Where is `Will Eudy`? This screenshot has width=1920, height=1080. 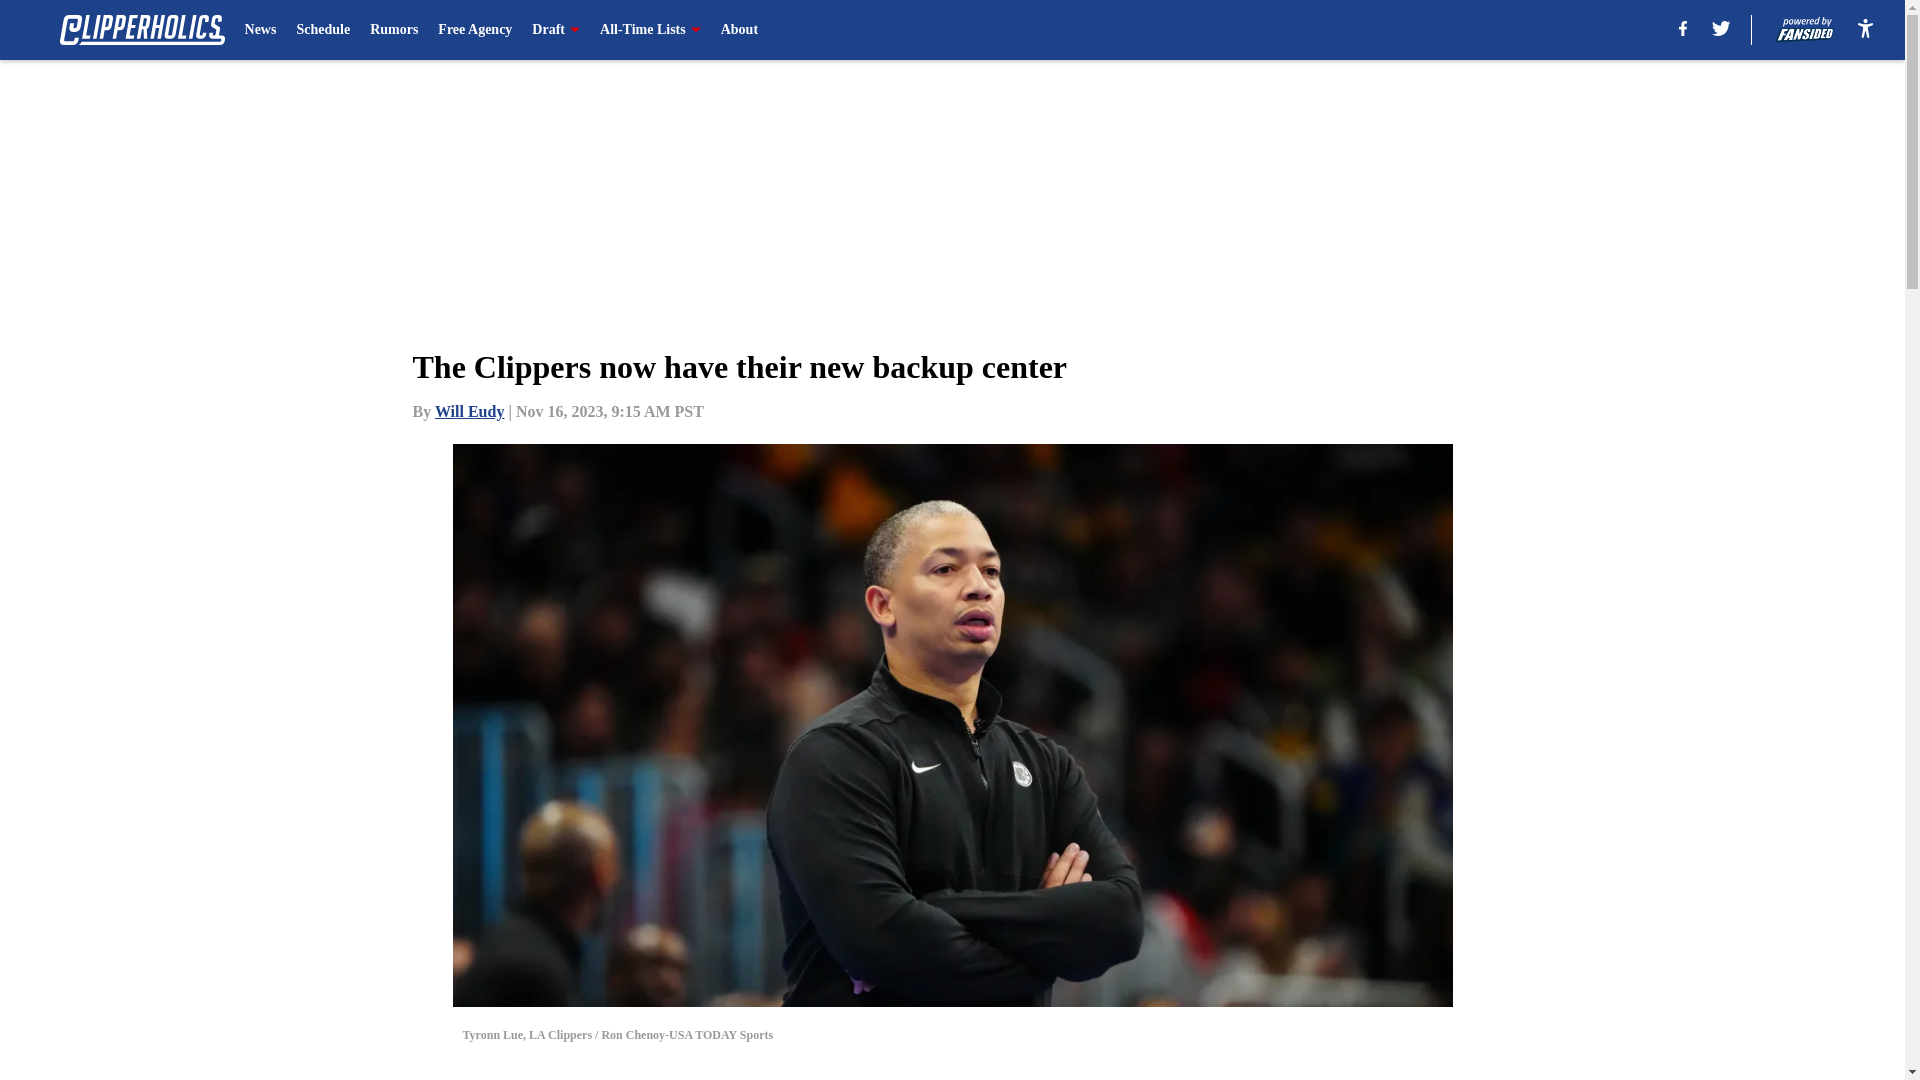
Will Eudy is located at coordinates (470, 411).